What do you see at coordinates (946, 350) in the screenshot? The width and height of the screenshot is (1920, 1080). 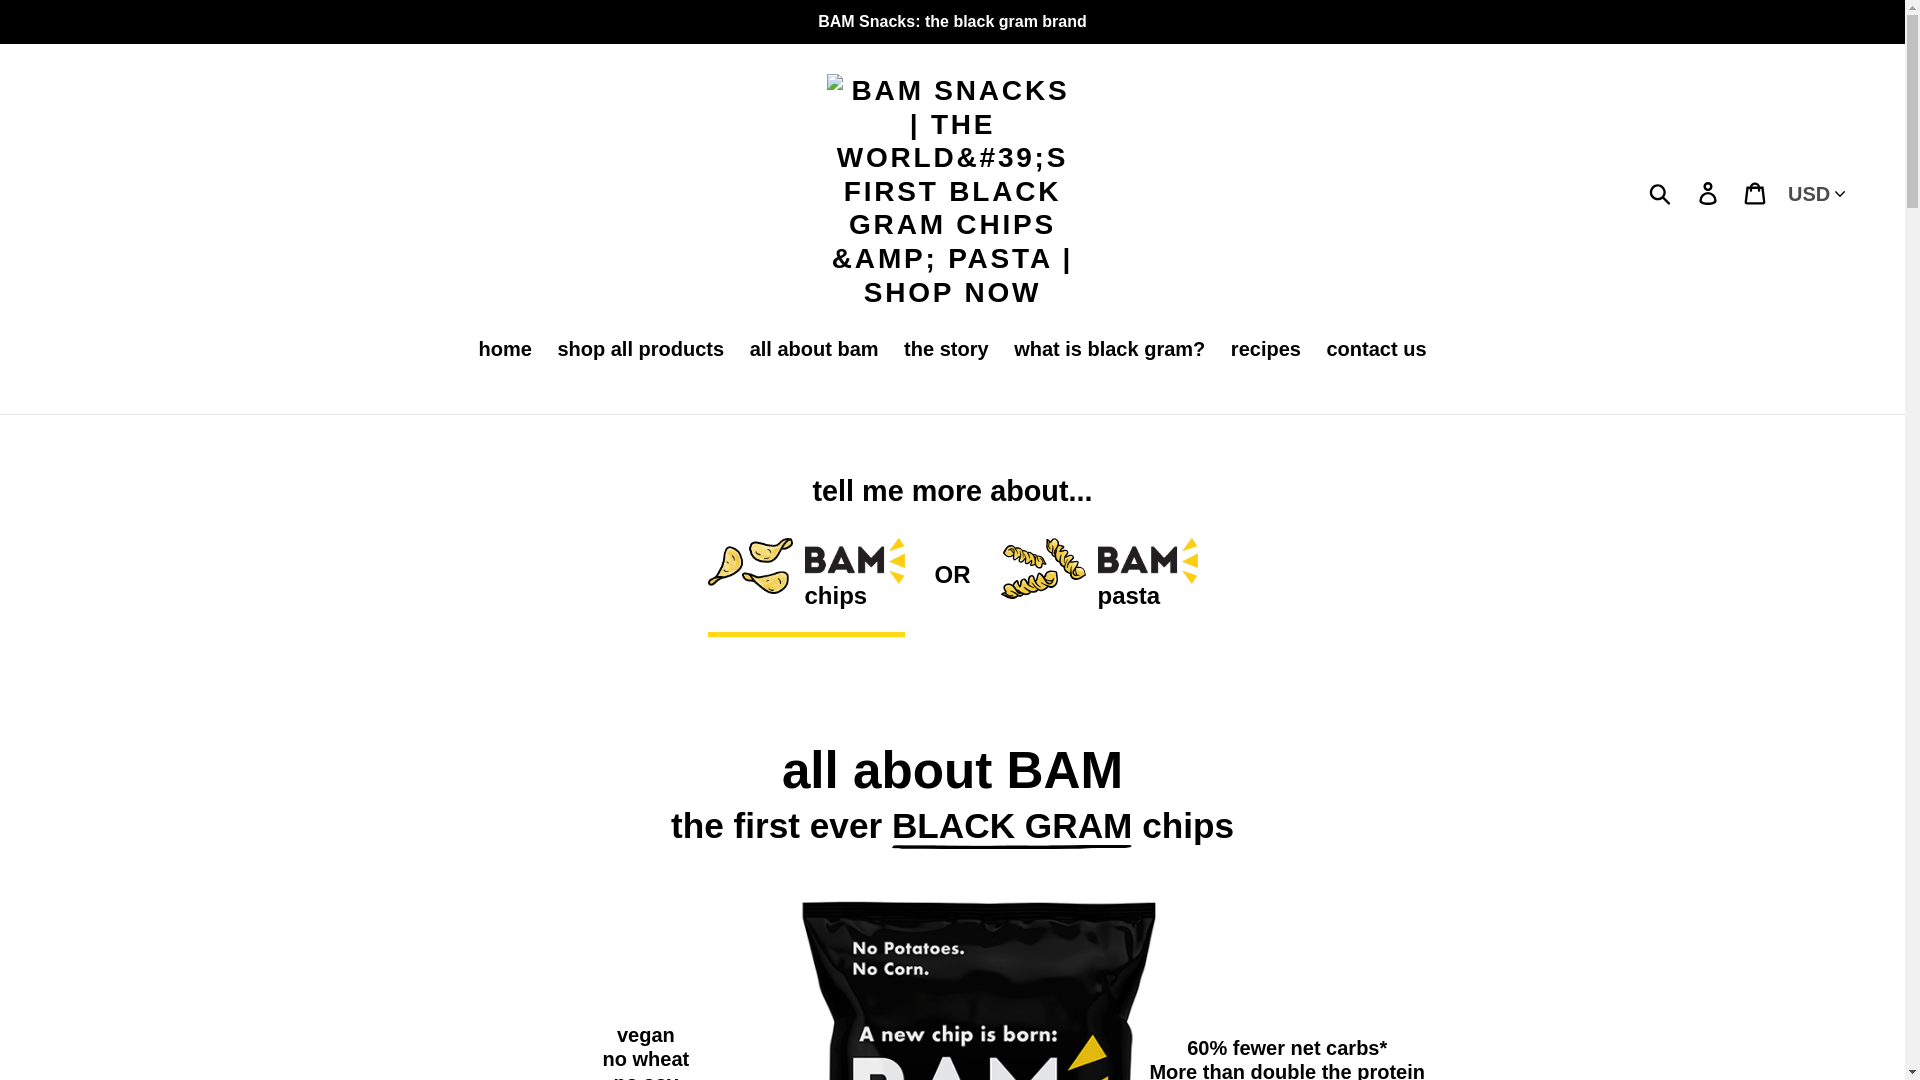 I see `the story` at bounding box center [946, 350].